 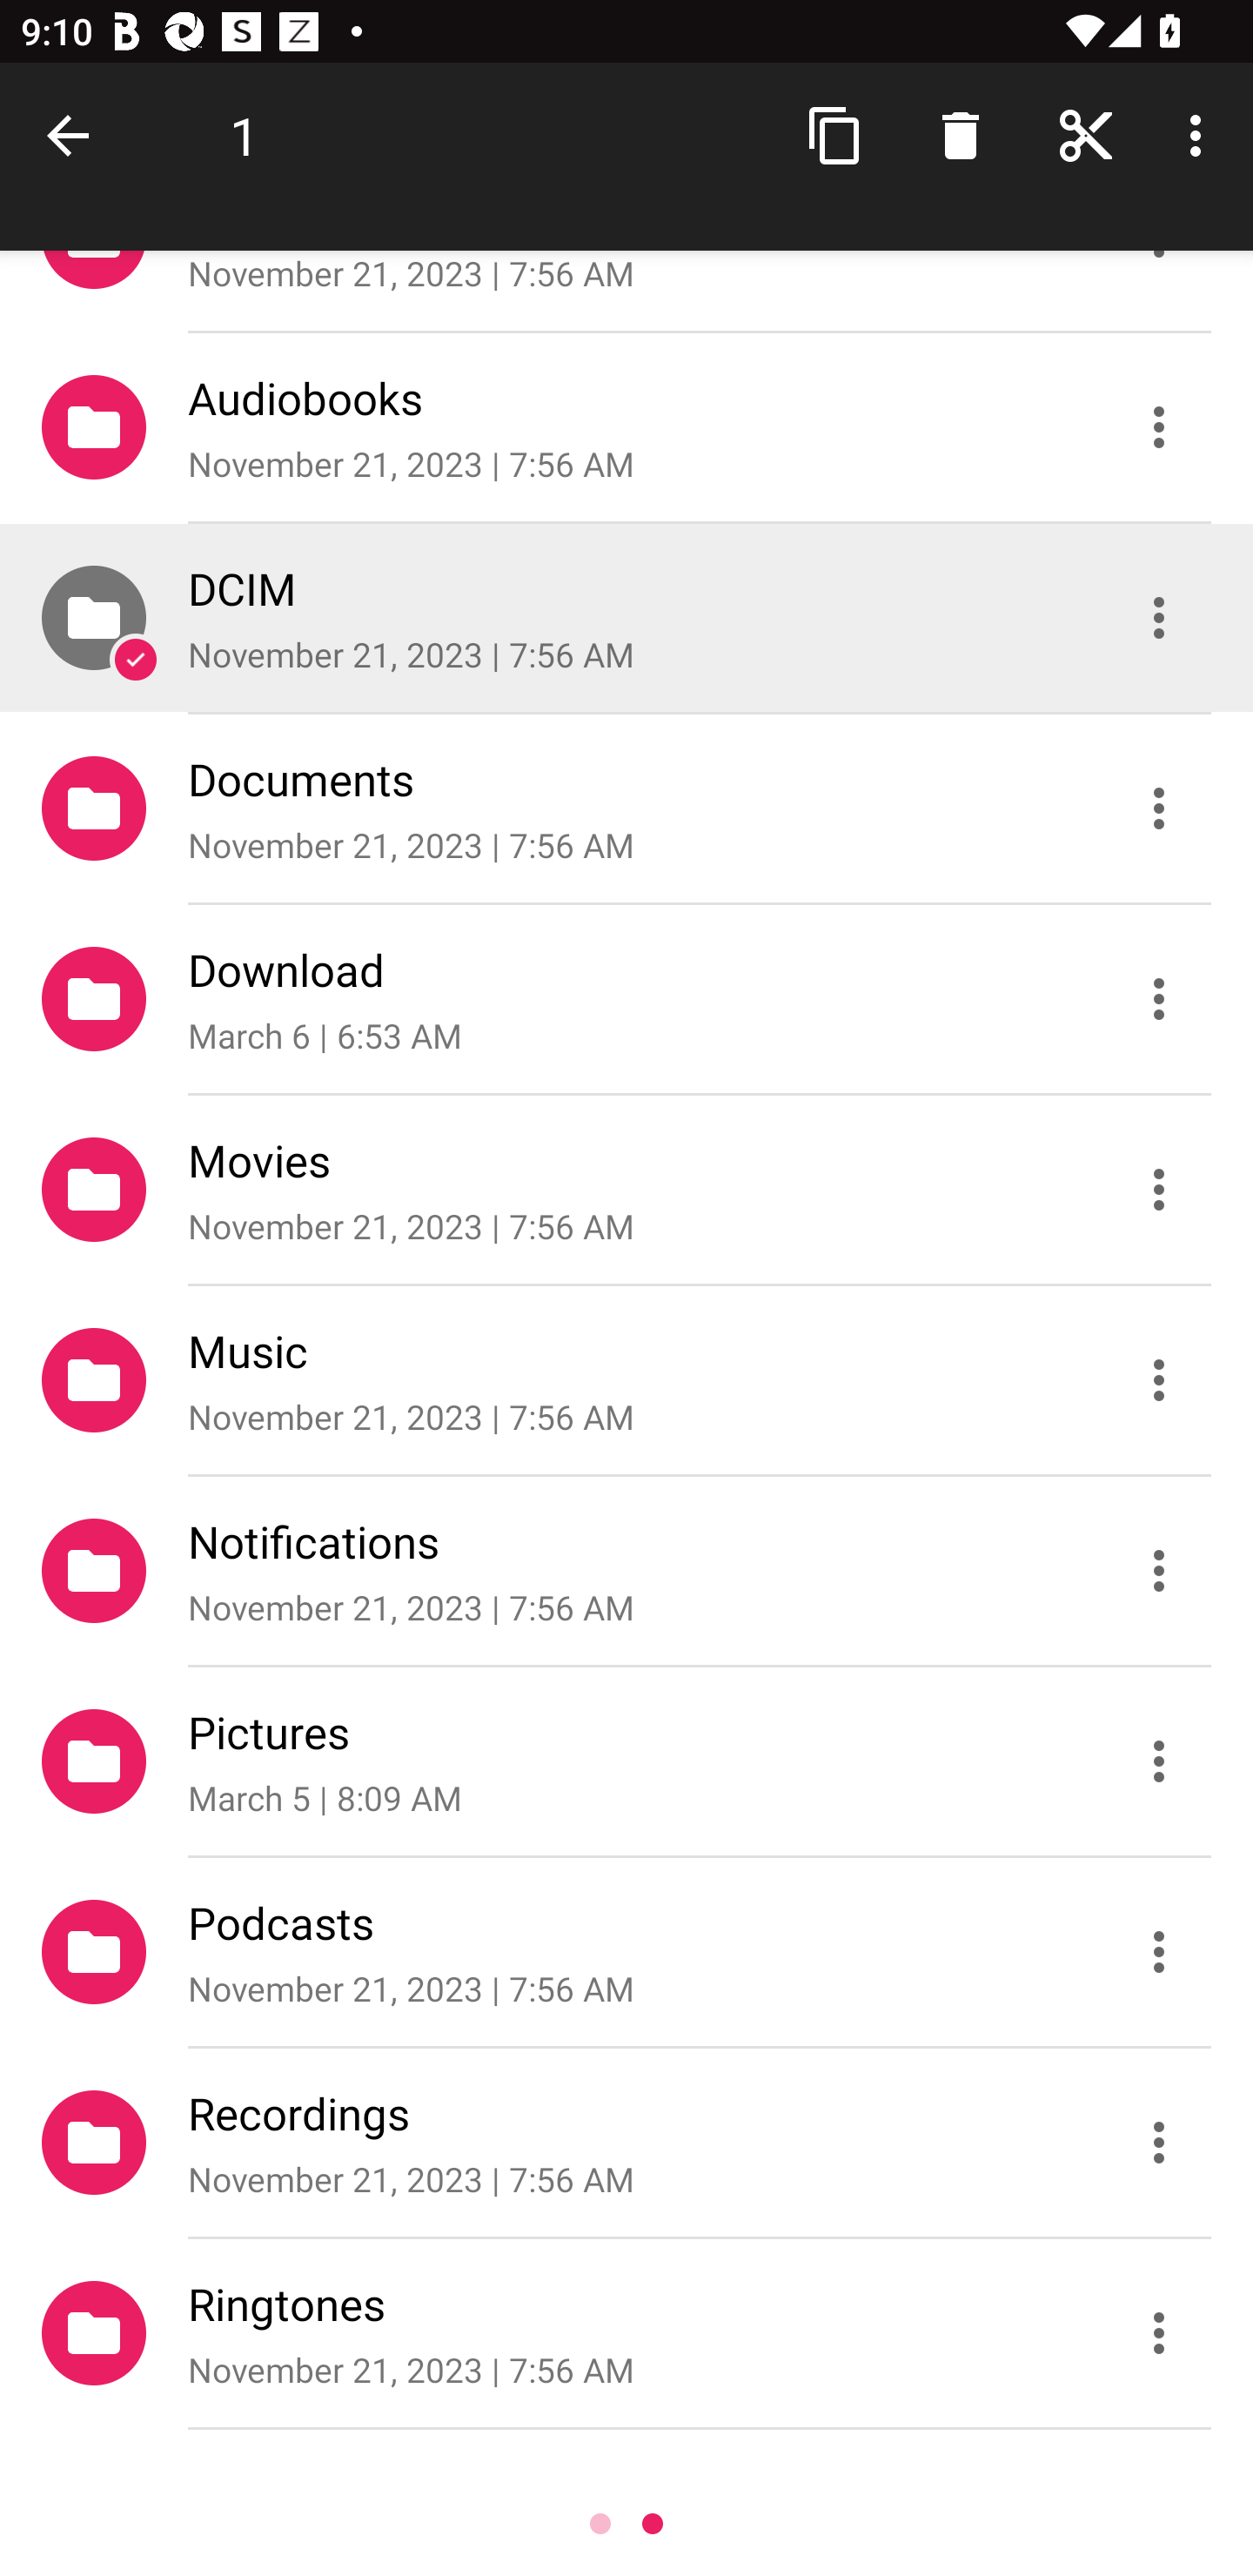 I want to click on Podcasts November 21, 2023 | 7:56 AM, so click(x=626, y=1951).